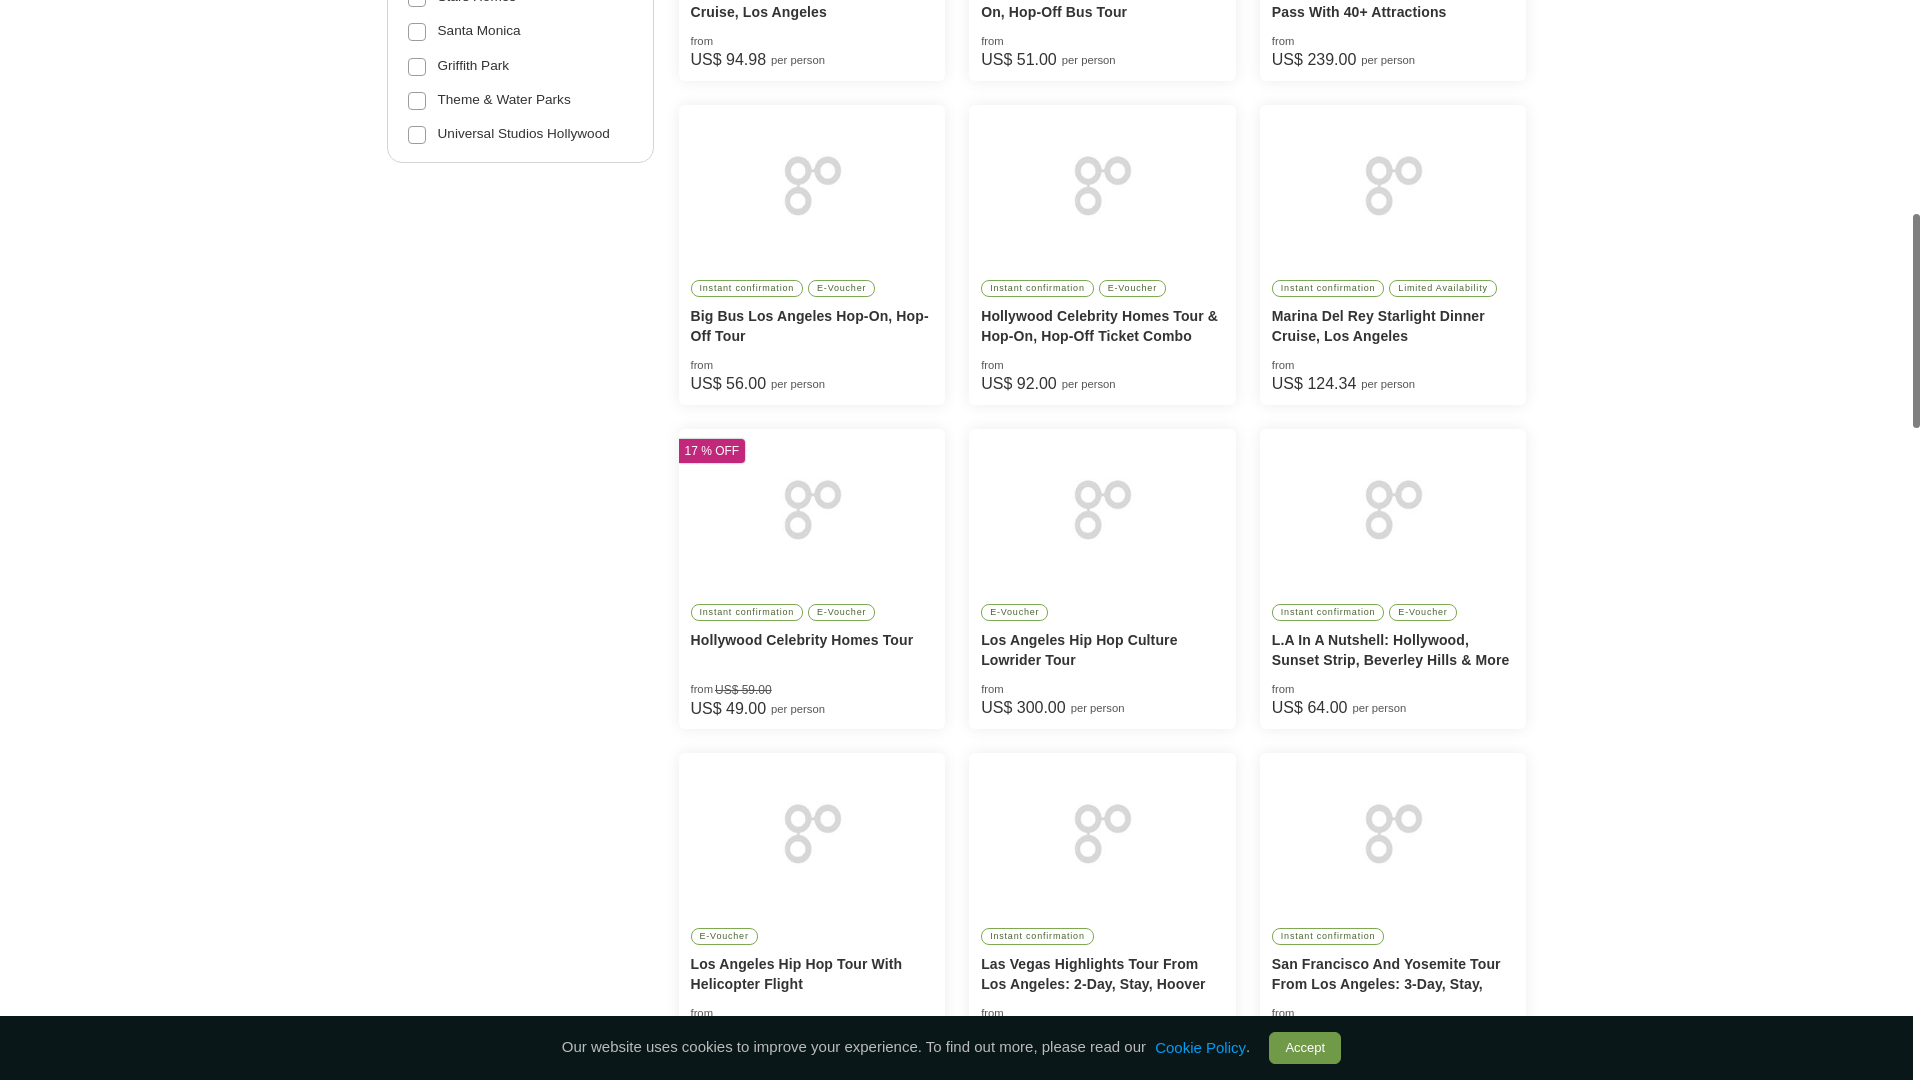 The image size is (1920, 1080). I want to click on Disneyland Resort Hopper Ticket, so click(1392, 1078).